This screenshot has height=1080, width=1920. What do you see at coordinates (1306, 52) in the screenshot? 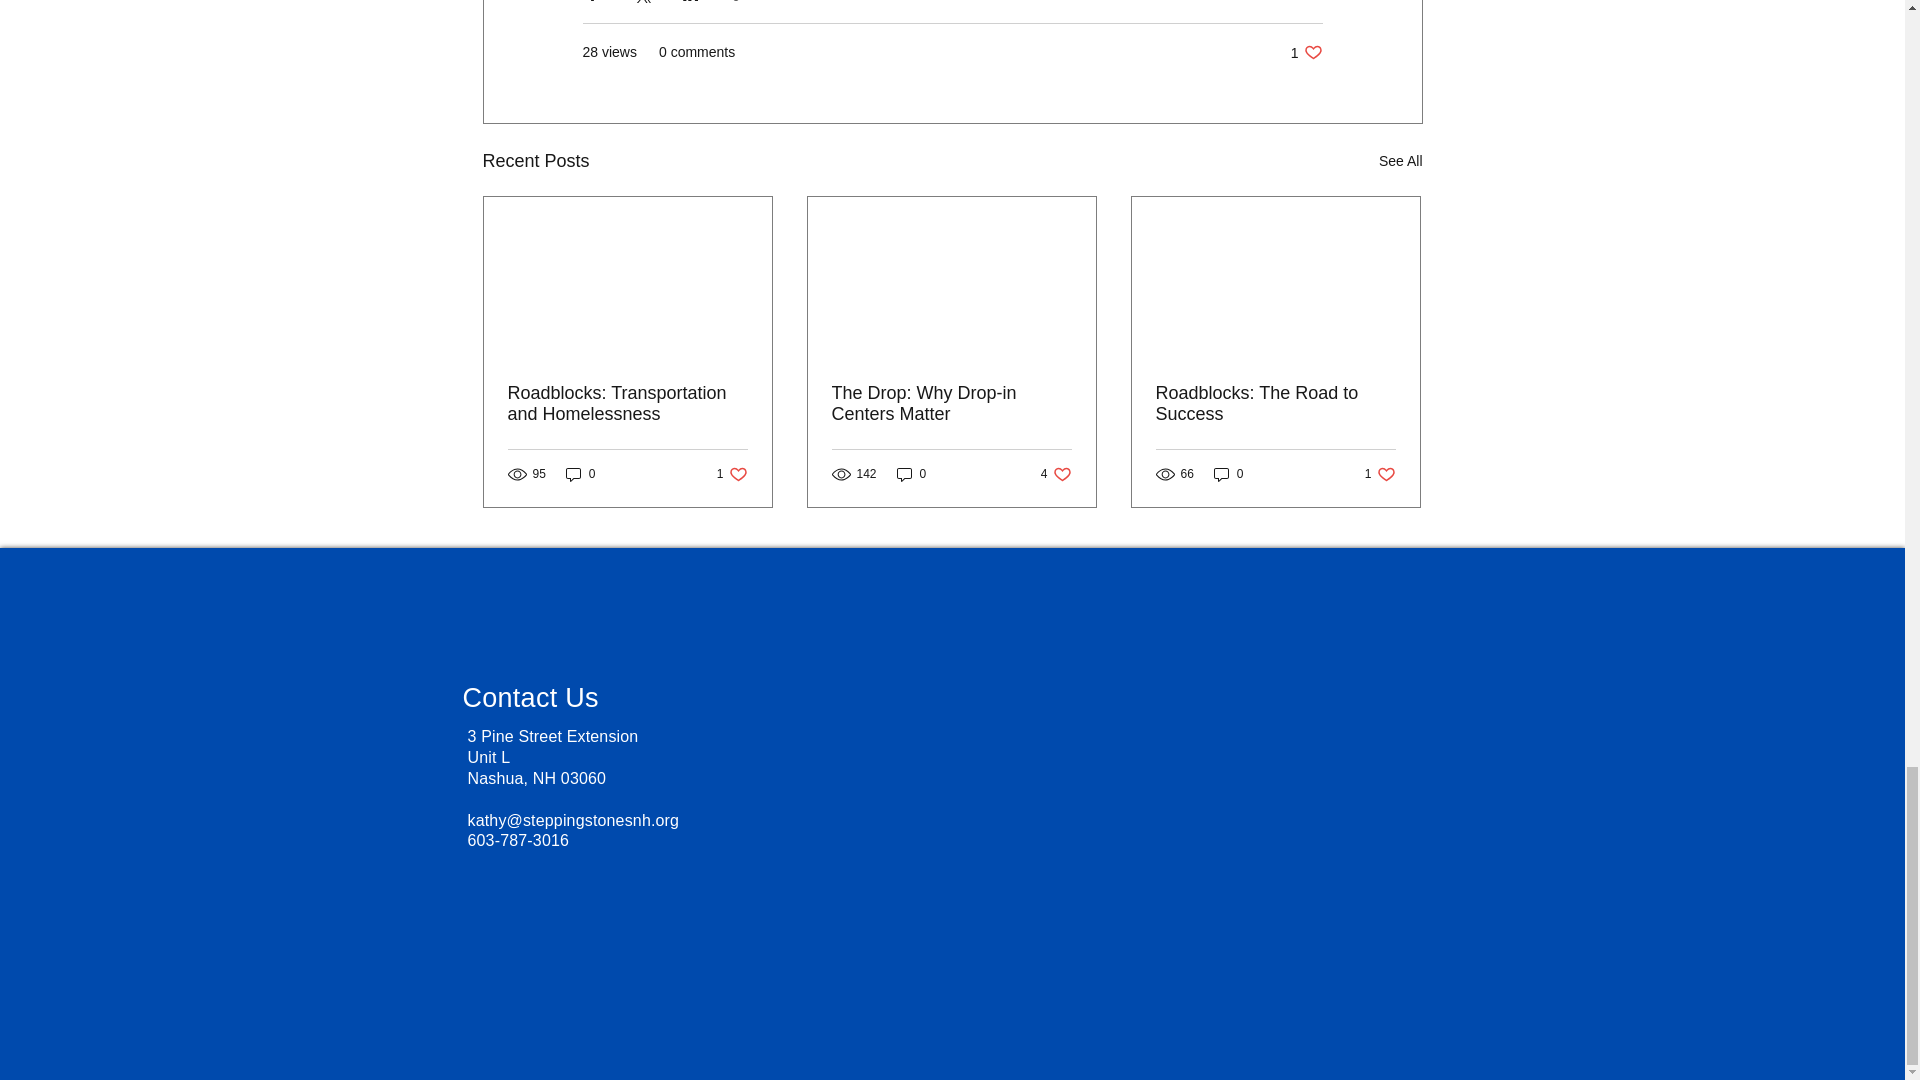
I see `Roadblocks: The Road to Success` at bounding box center [1306, 52].